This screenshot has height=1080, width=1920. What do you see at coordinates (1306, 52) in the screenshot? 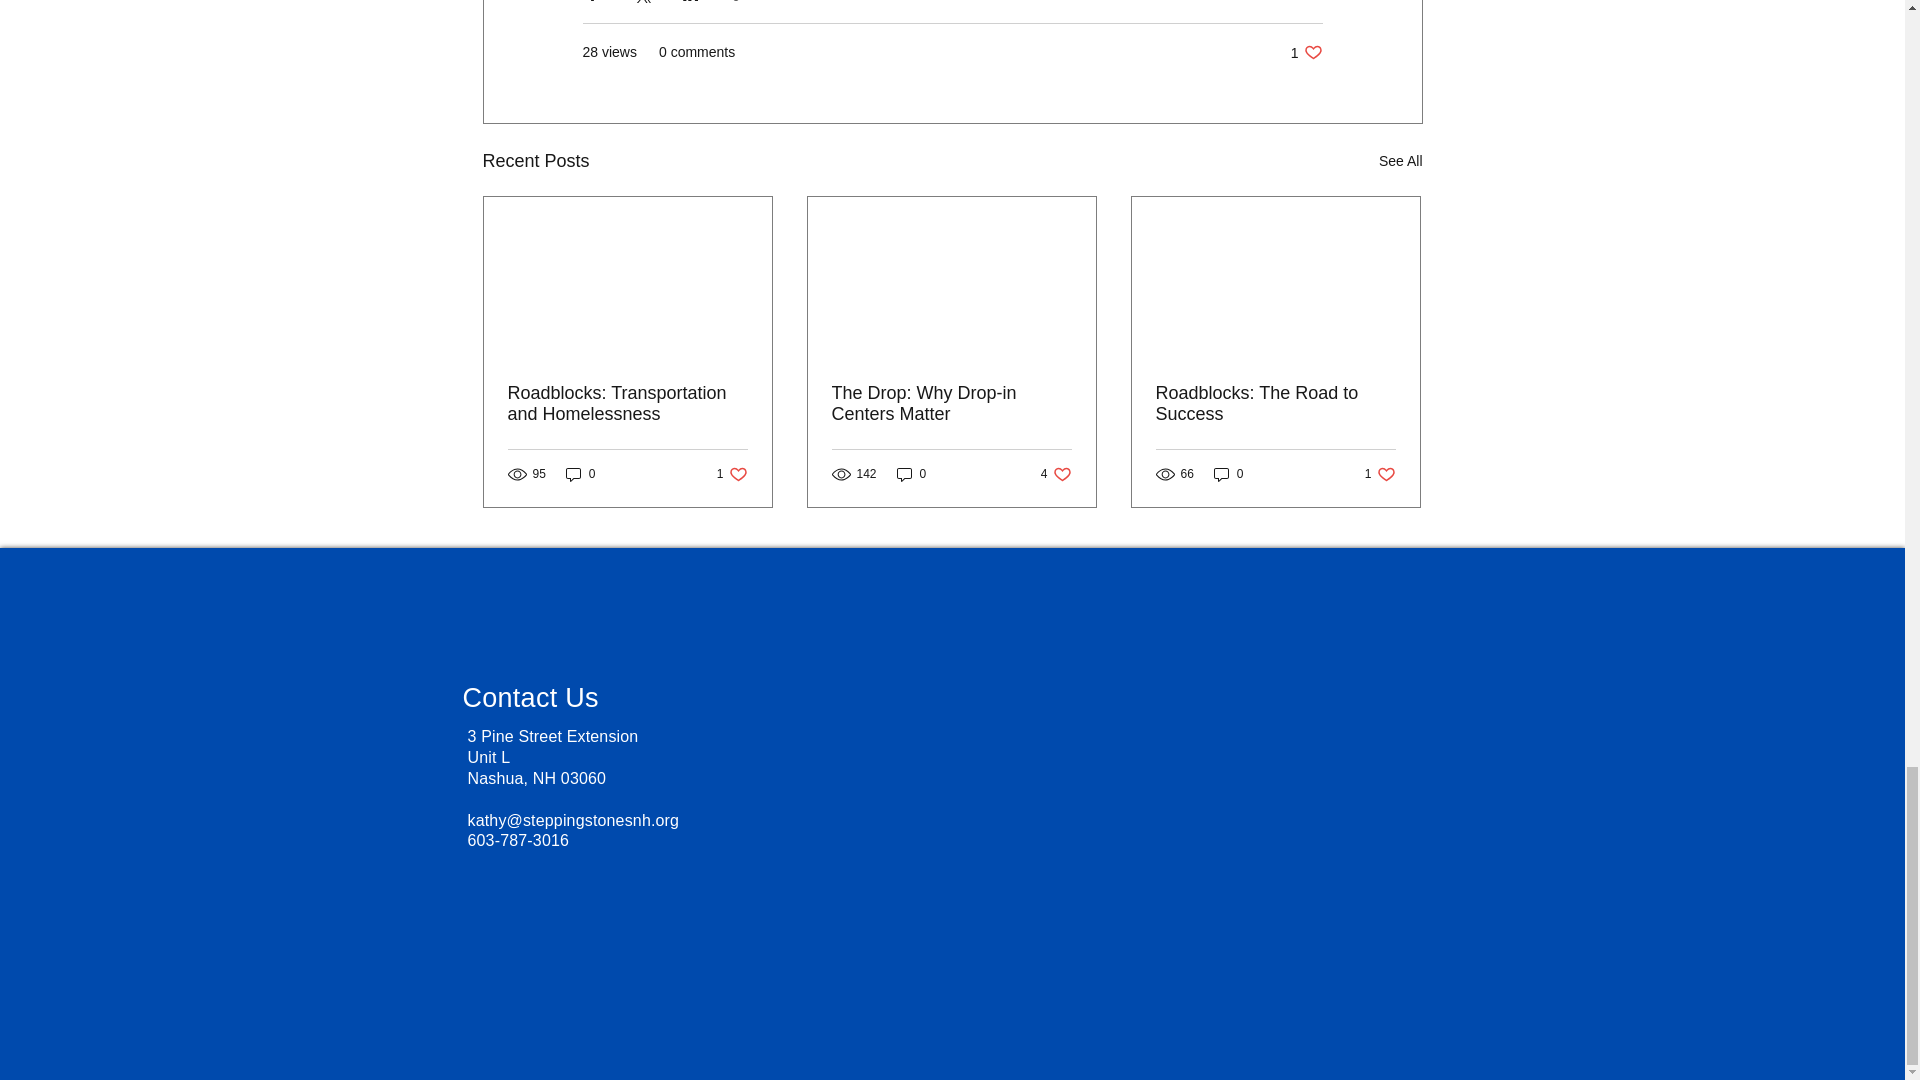
I see `Roadblocks: The Road to Success` at bounding box center [1306, 52].